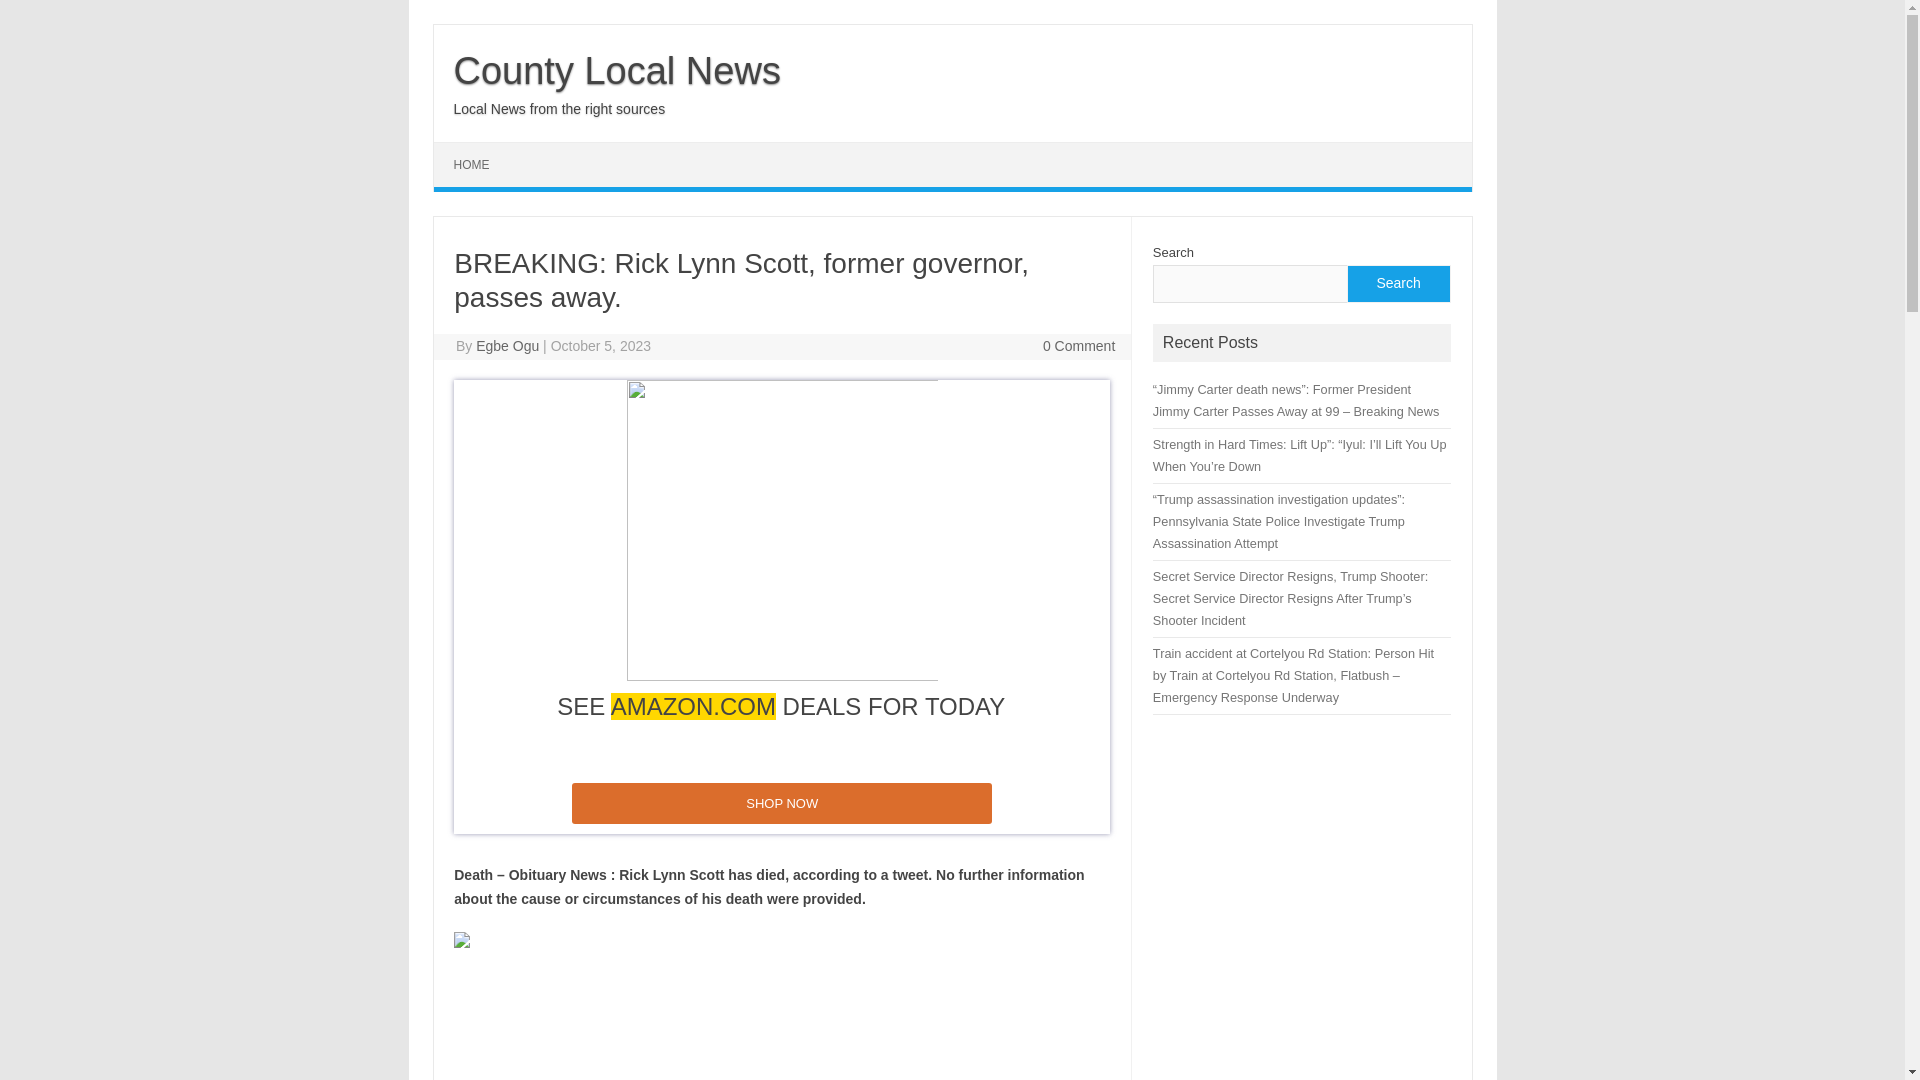 This screenshot has width=1920, height=1080. I want to click on 0 Comment, so click(1078, 346).